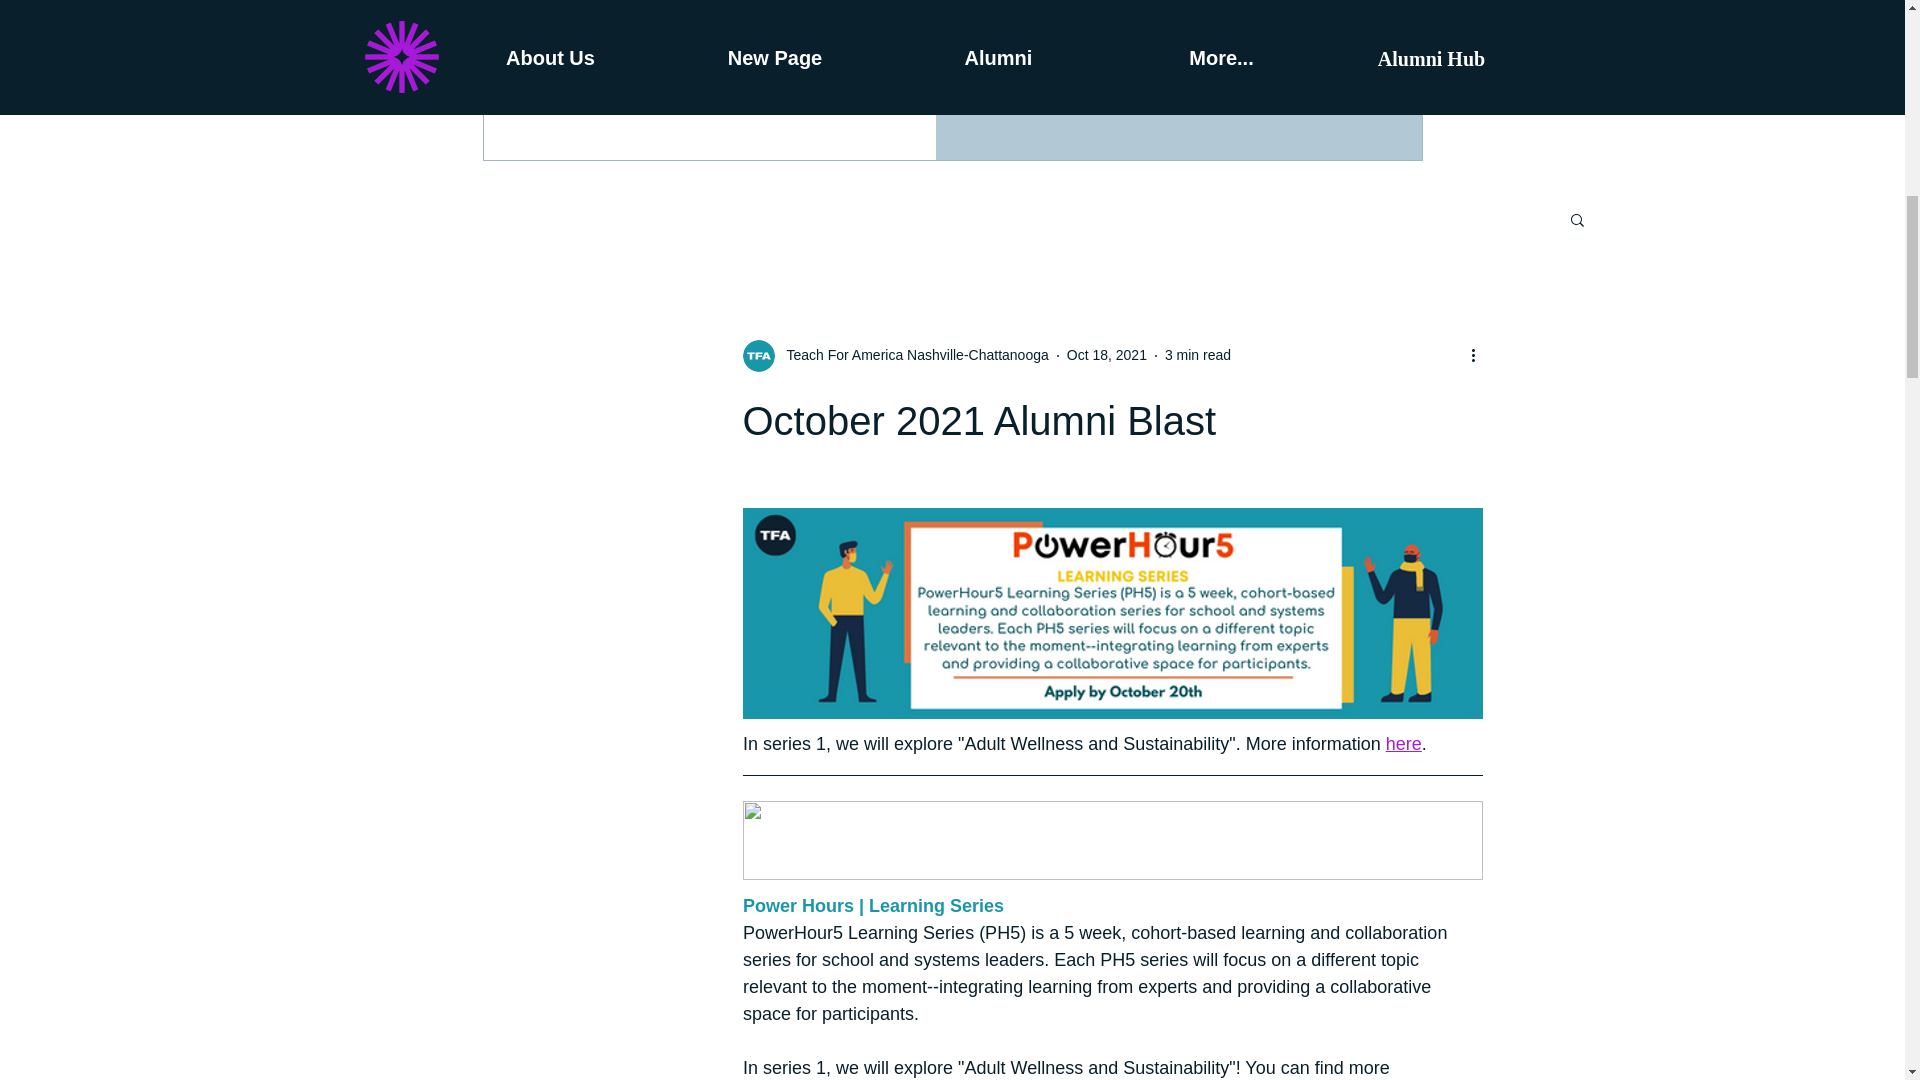 The height and width of the screenshot is (1080, 1920). What do you see at coordinates (1402, 744) in the screenshot?
I see `here` at bounding box center [1402, 744].